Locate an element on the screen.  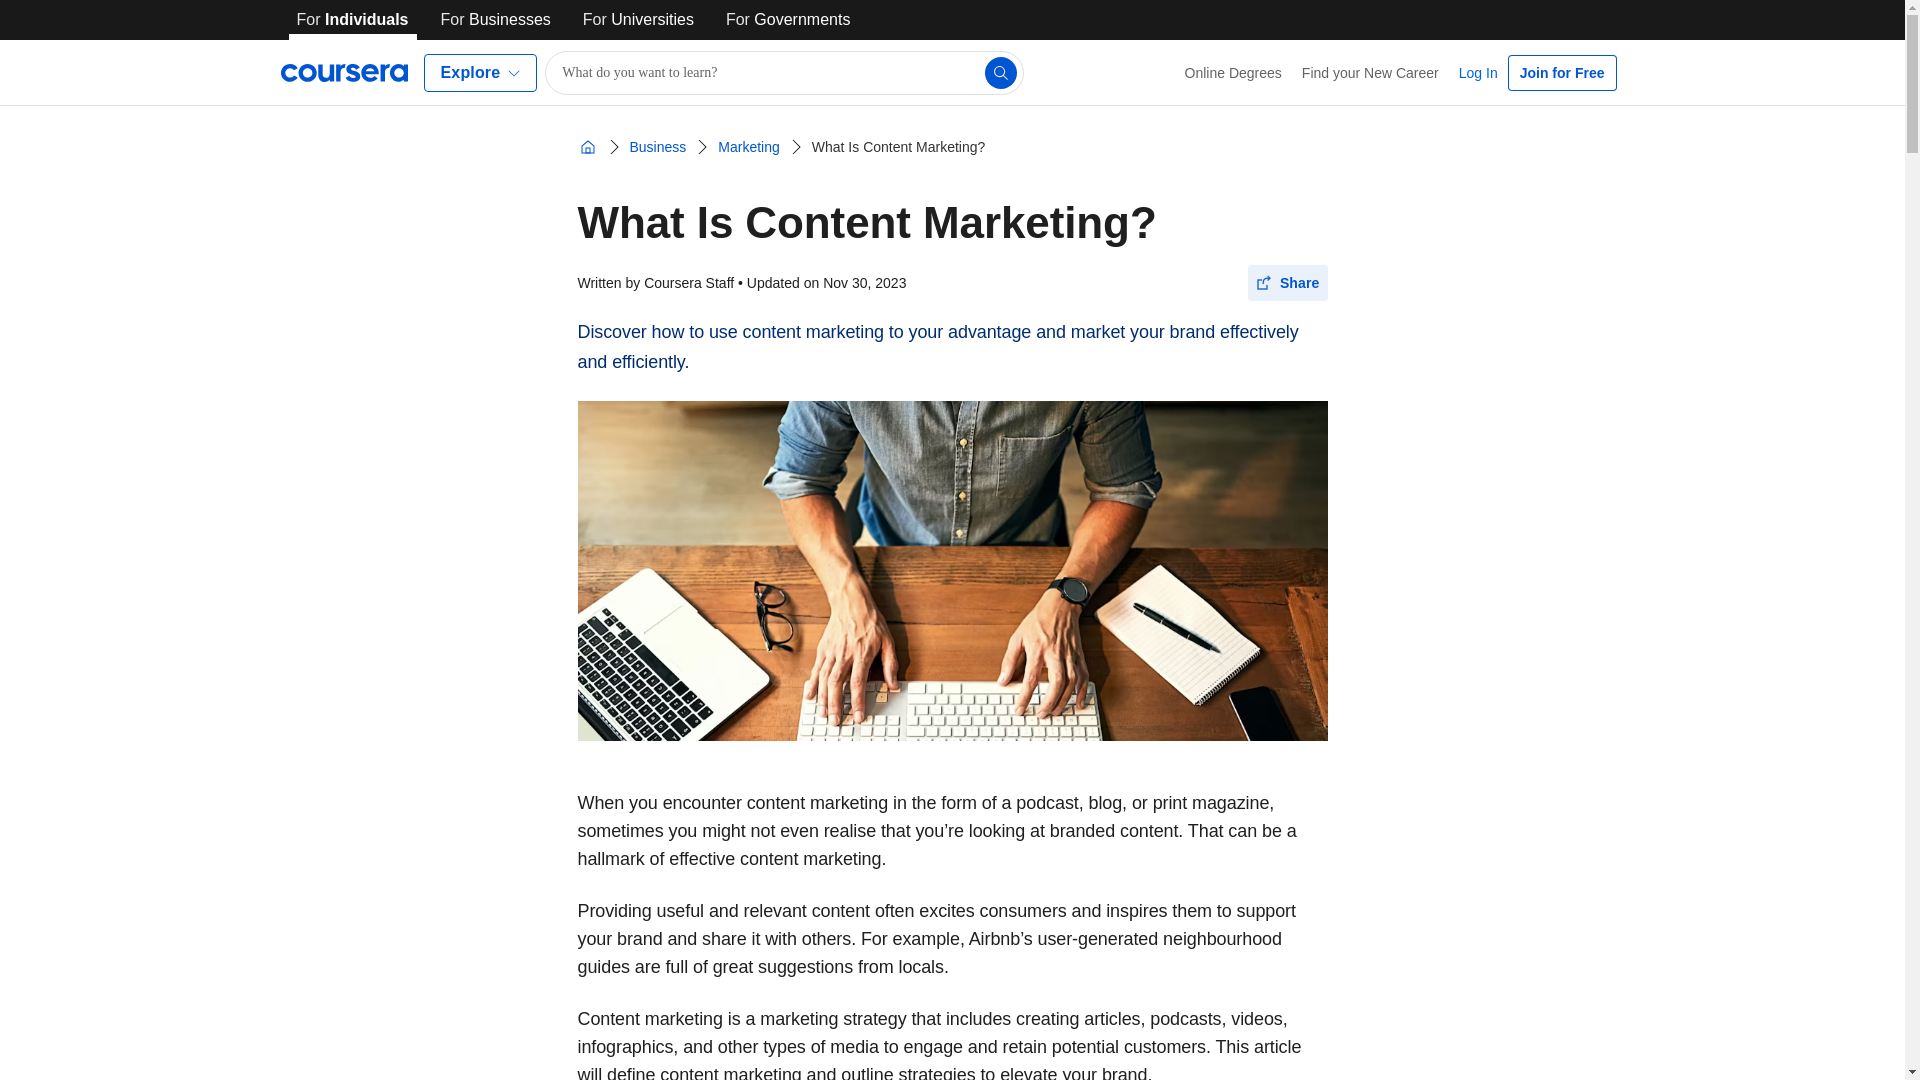
For Governments is located at coordinates (788, 20).